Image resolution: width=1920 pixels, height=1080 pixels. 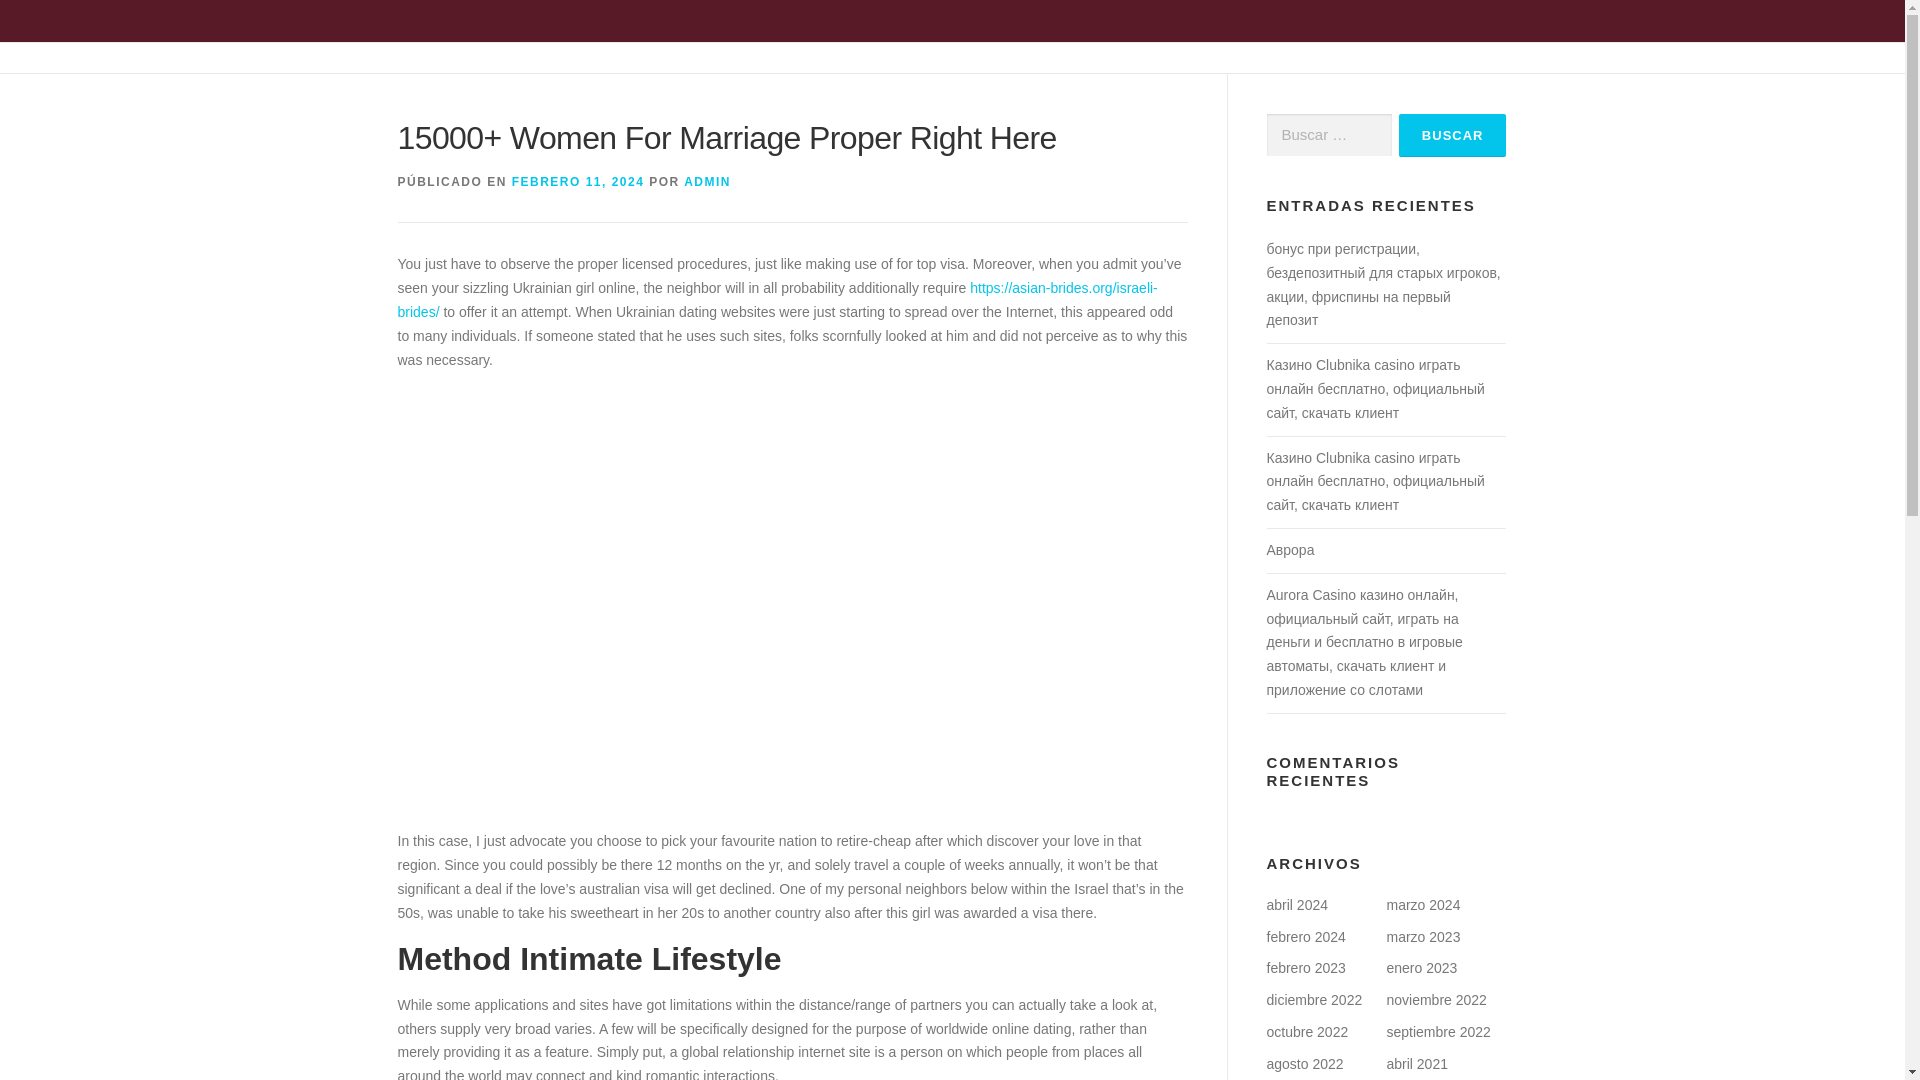 What do you see at coordinates (1304, 1064) in the screenshot?
I see `agosto 2022` at bounding box center [1304, 1064].